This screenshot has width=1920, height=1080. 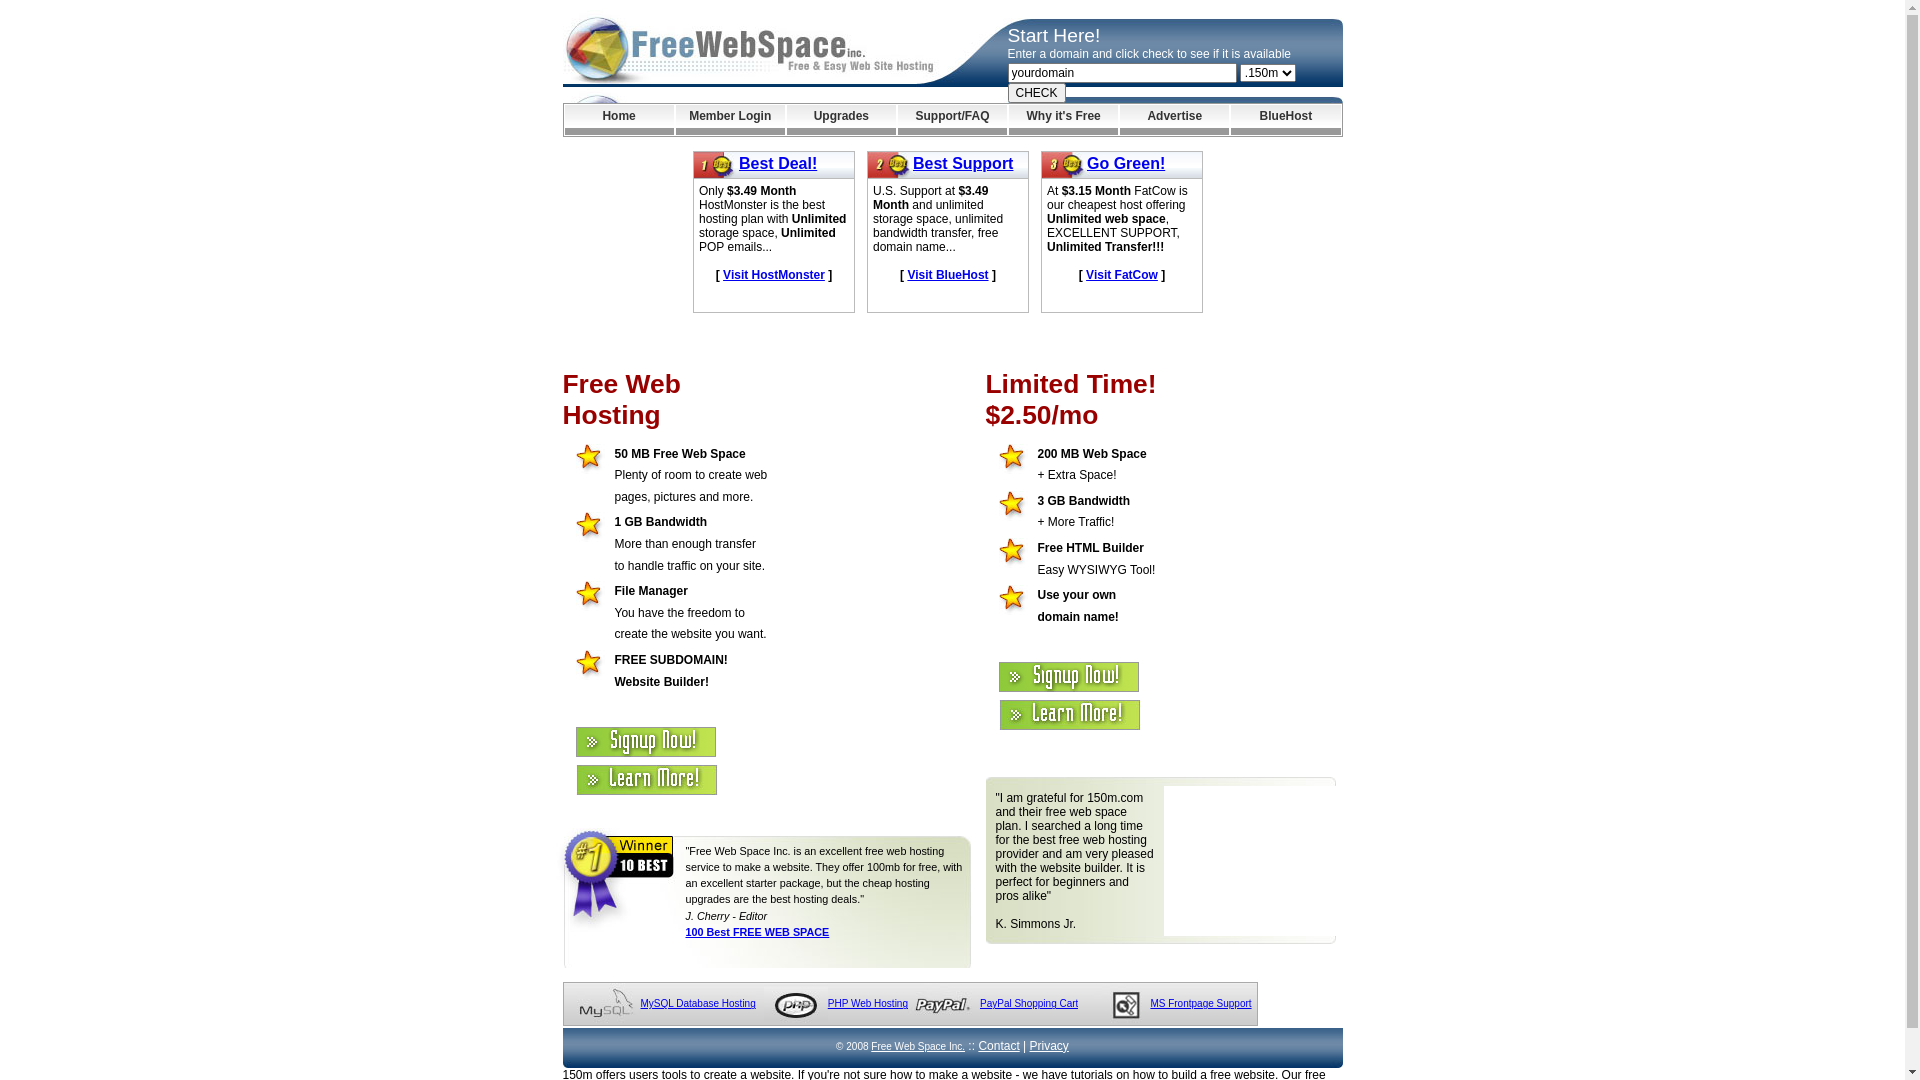 What do you see at coordinates (1037, 93) in the screenshot?
I see `CHECK` at bounding box center [1037, 93].